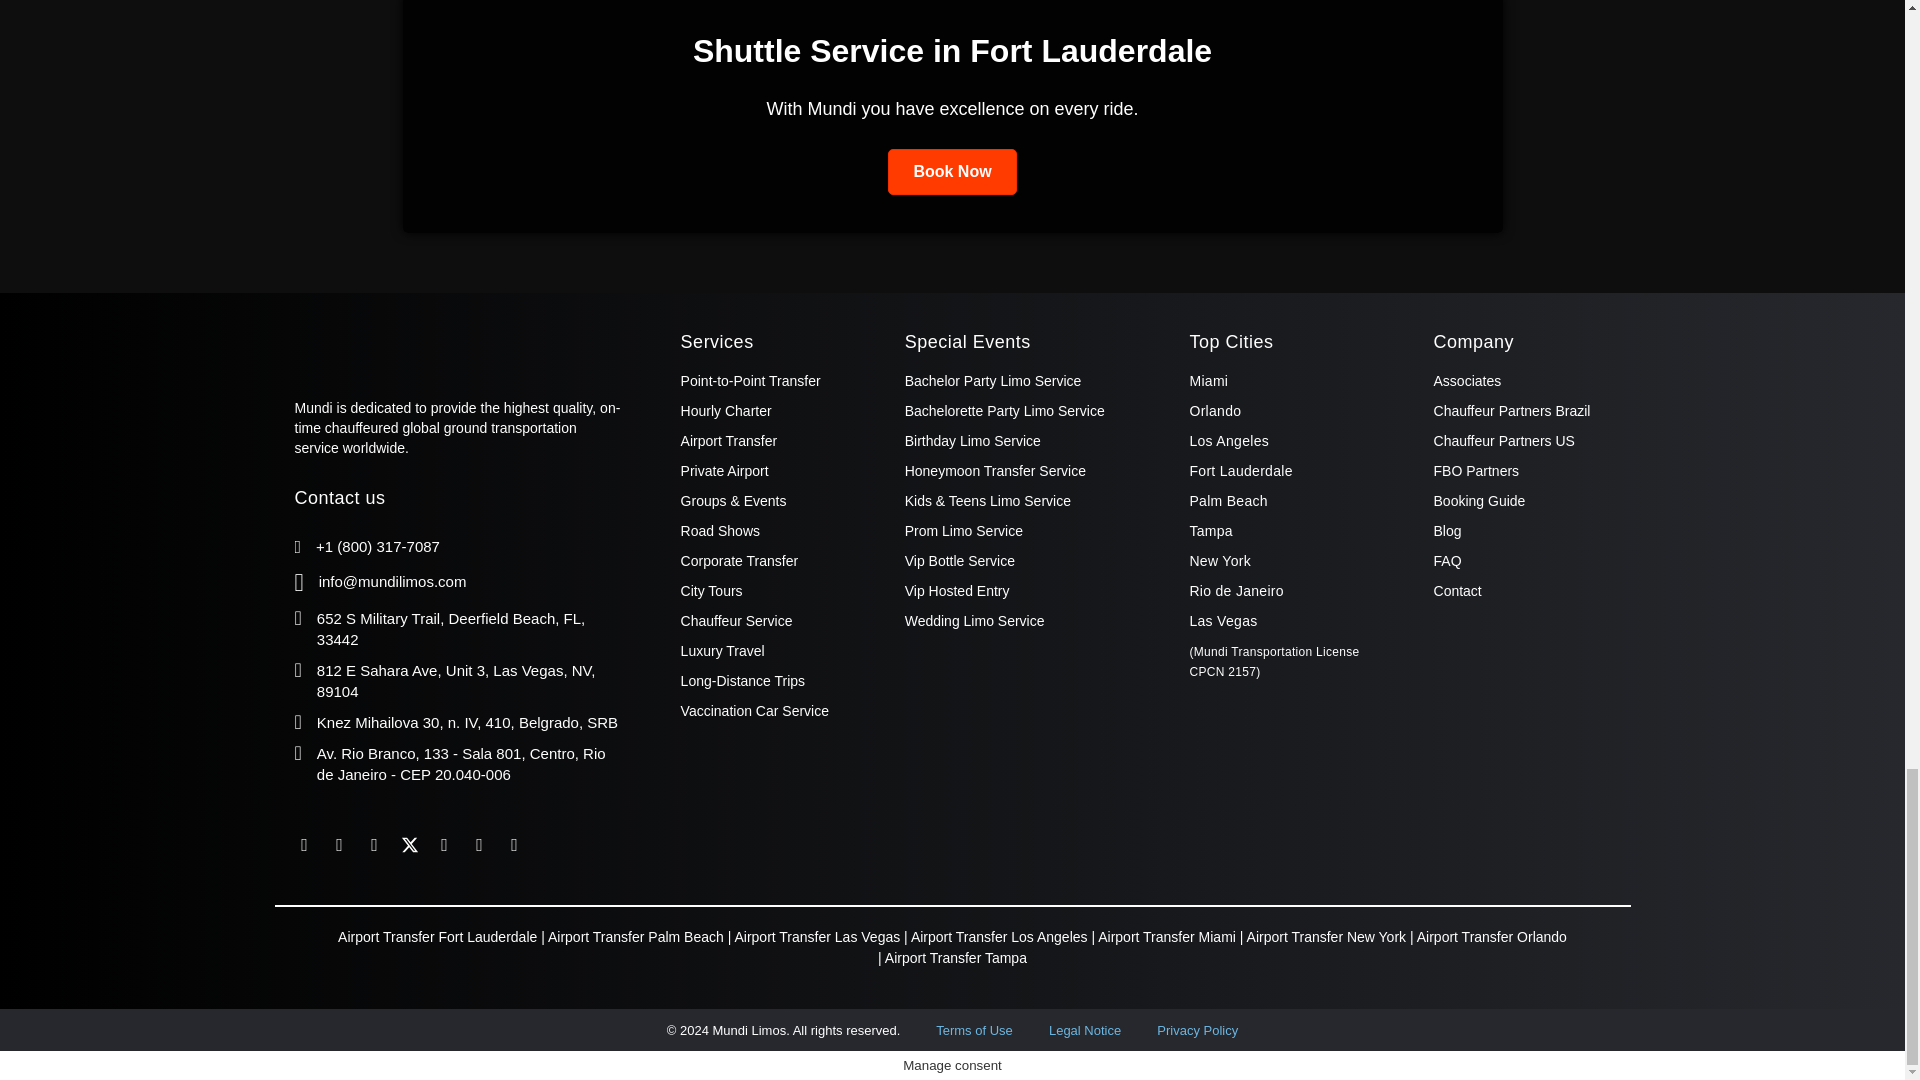 The width and height of the screenshot is (1920, 1080). What do you see at coordinates (467, 722) in the screenshot?
I see `Knez Mihailova 30, n. IV, 410, Belgrado, SRB` at bounding box center [467, 722].